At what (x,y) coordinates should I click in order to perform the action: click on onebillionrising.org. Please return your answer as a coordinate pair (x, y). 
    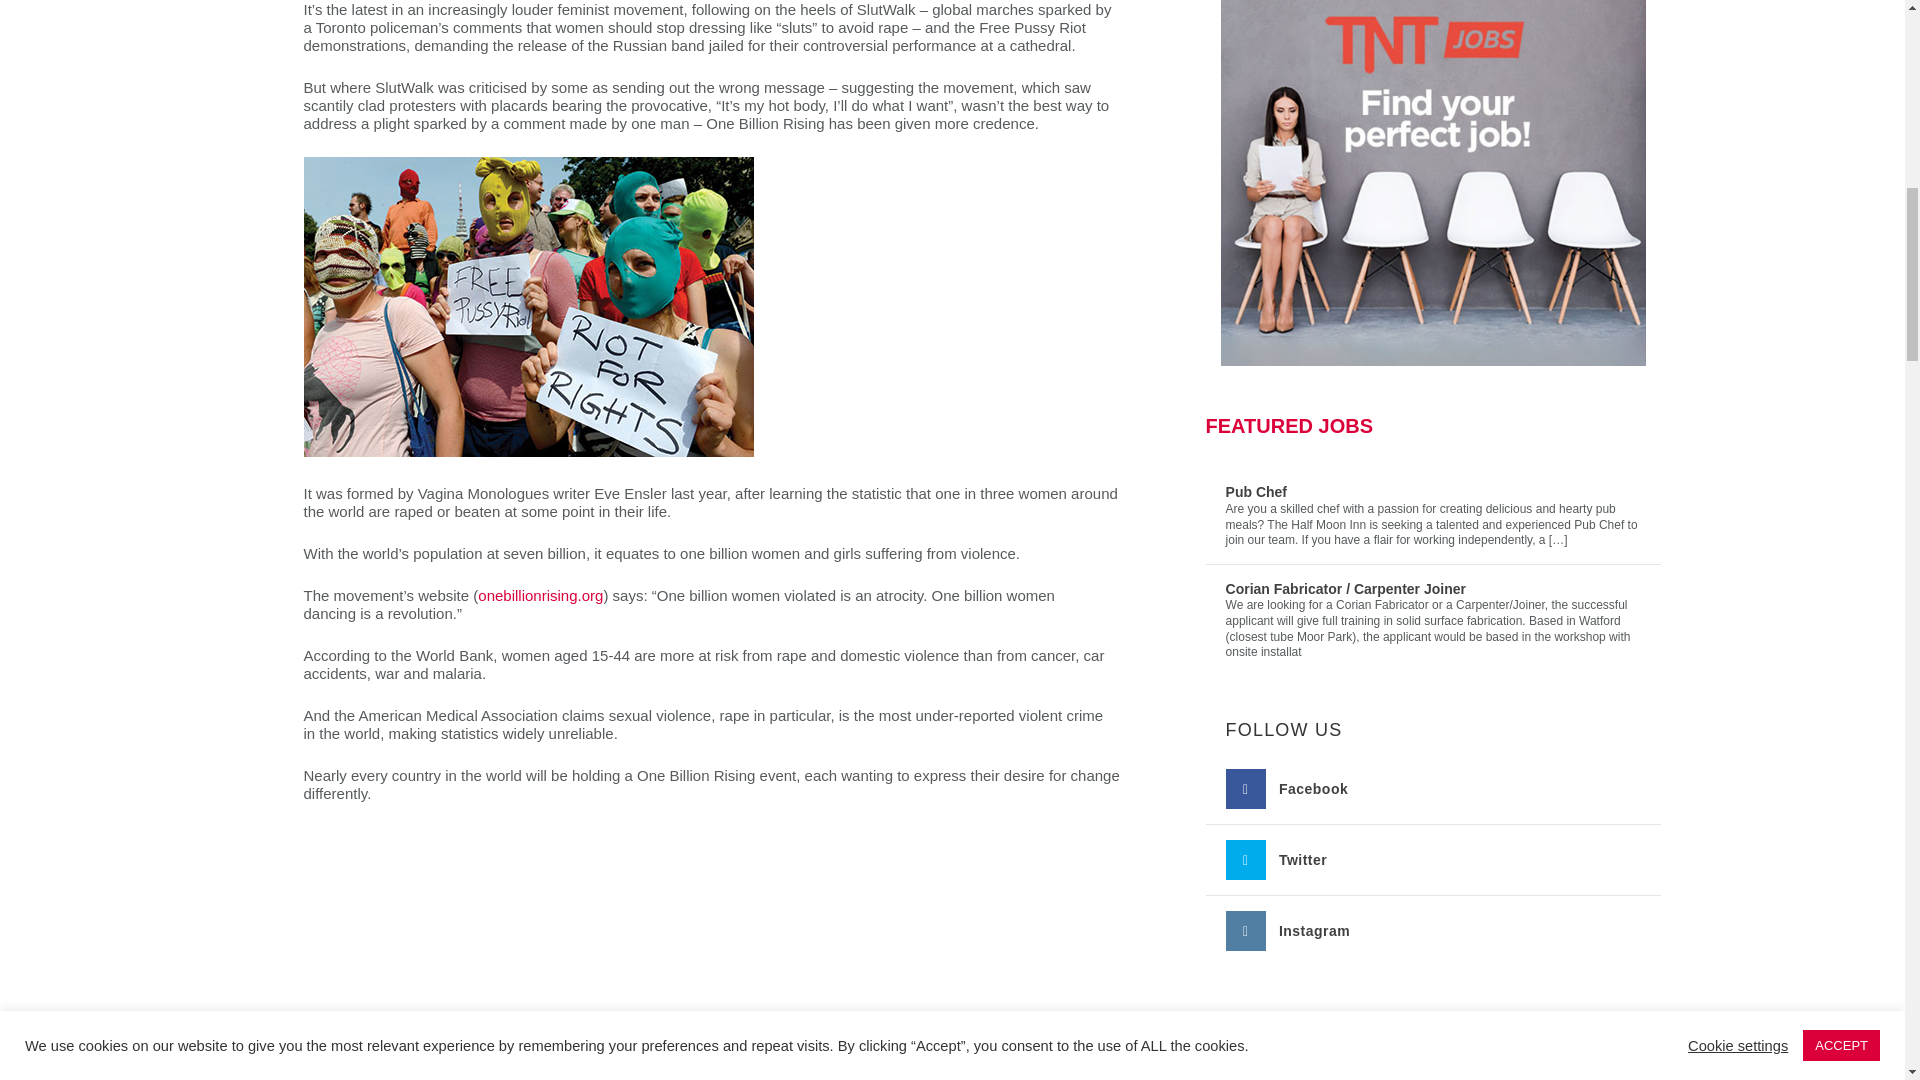
    Looking at the image, I should click on (540, 595).